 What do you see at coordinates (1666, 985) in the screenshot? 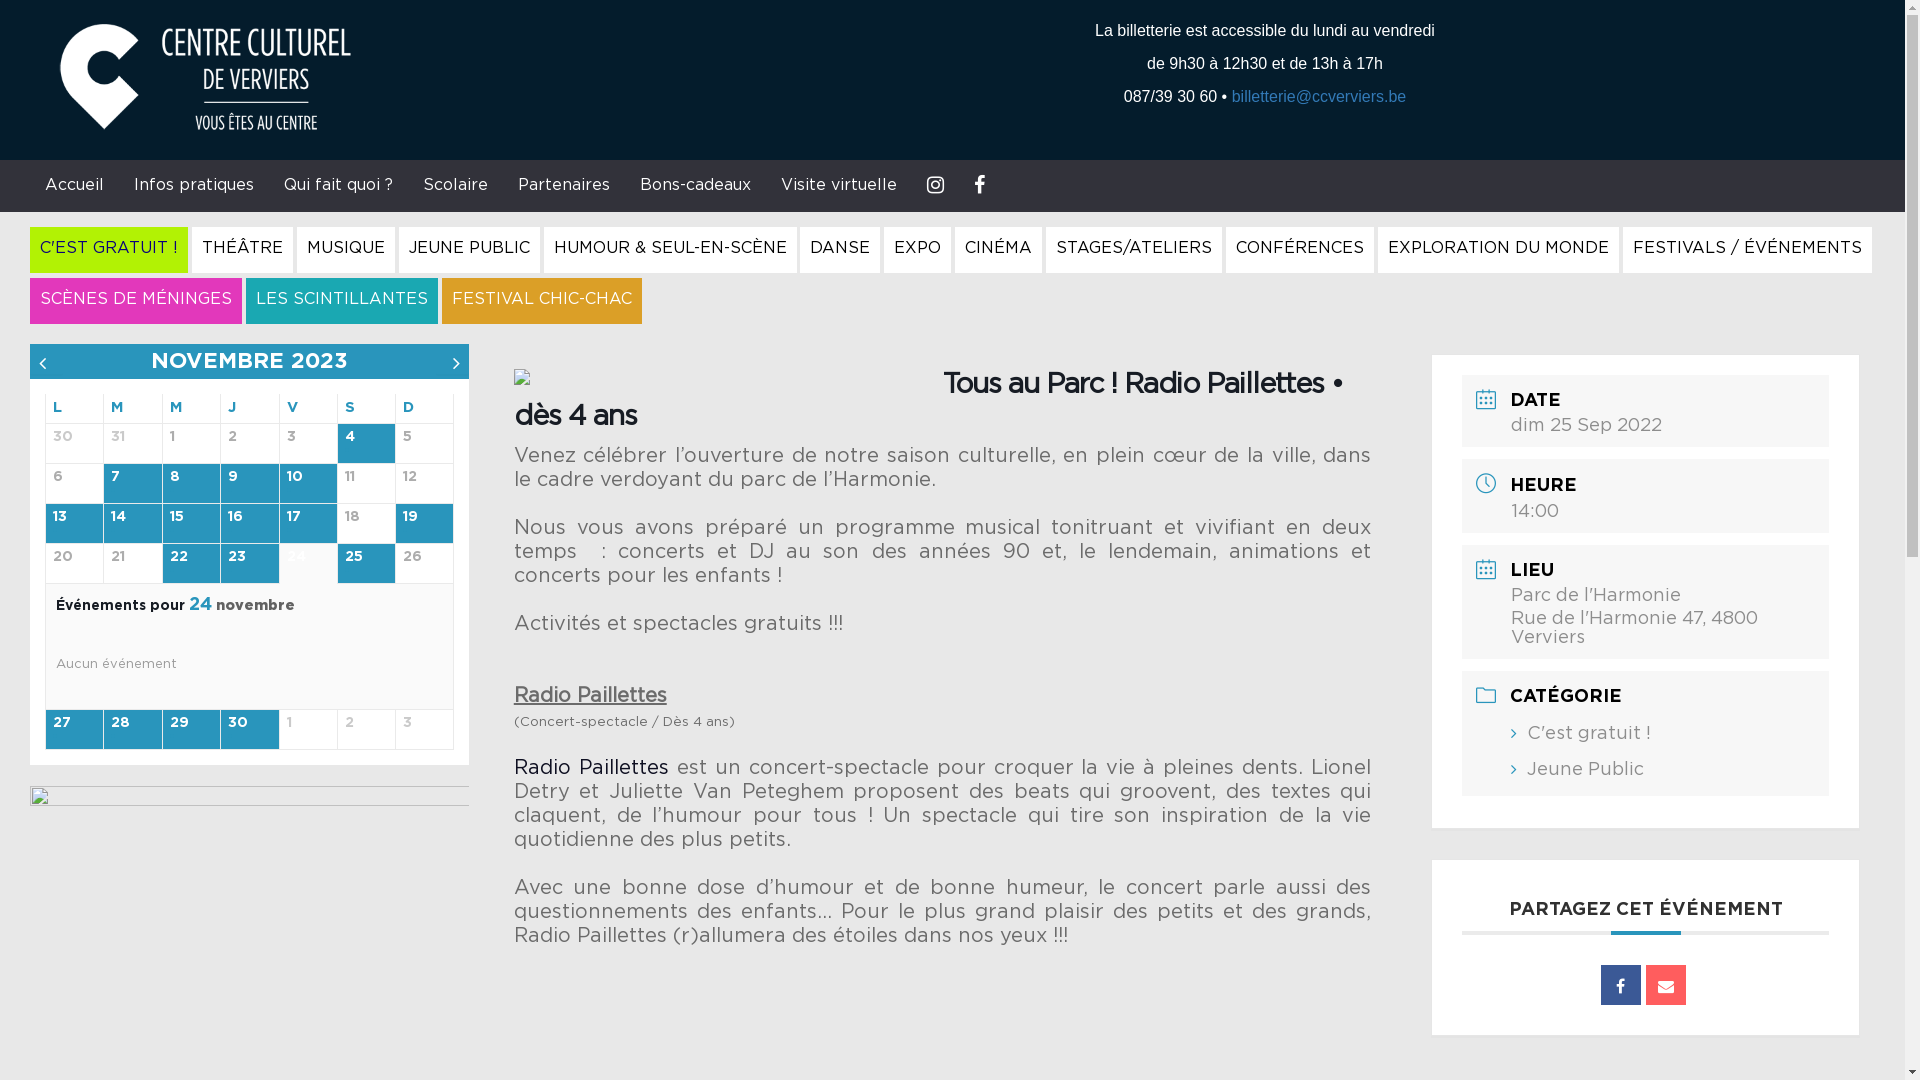
I see `Email` at bounding box center [1666, 985].